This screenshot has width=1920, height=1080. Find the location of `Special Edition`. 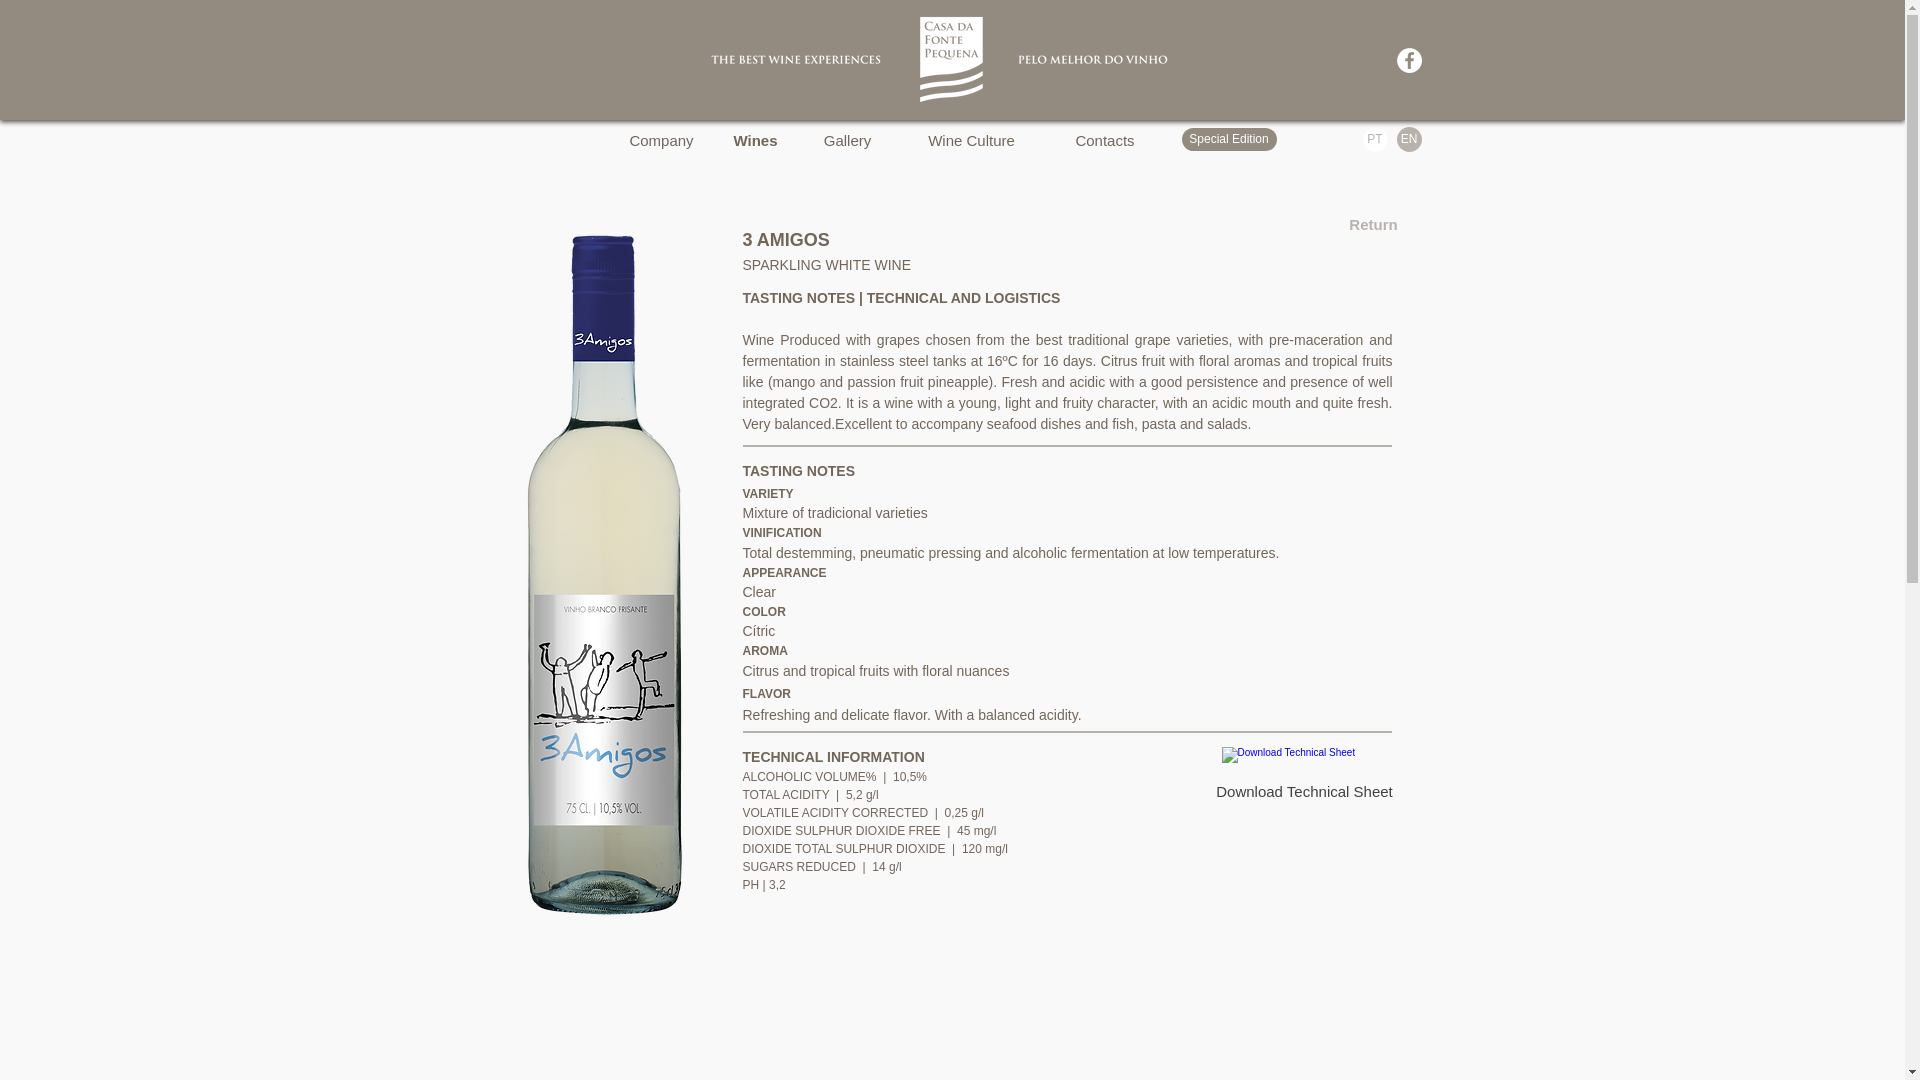

Special Edition is located at coordinates (1229, 140).